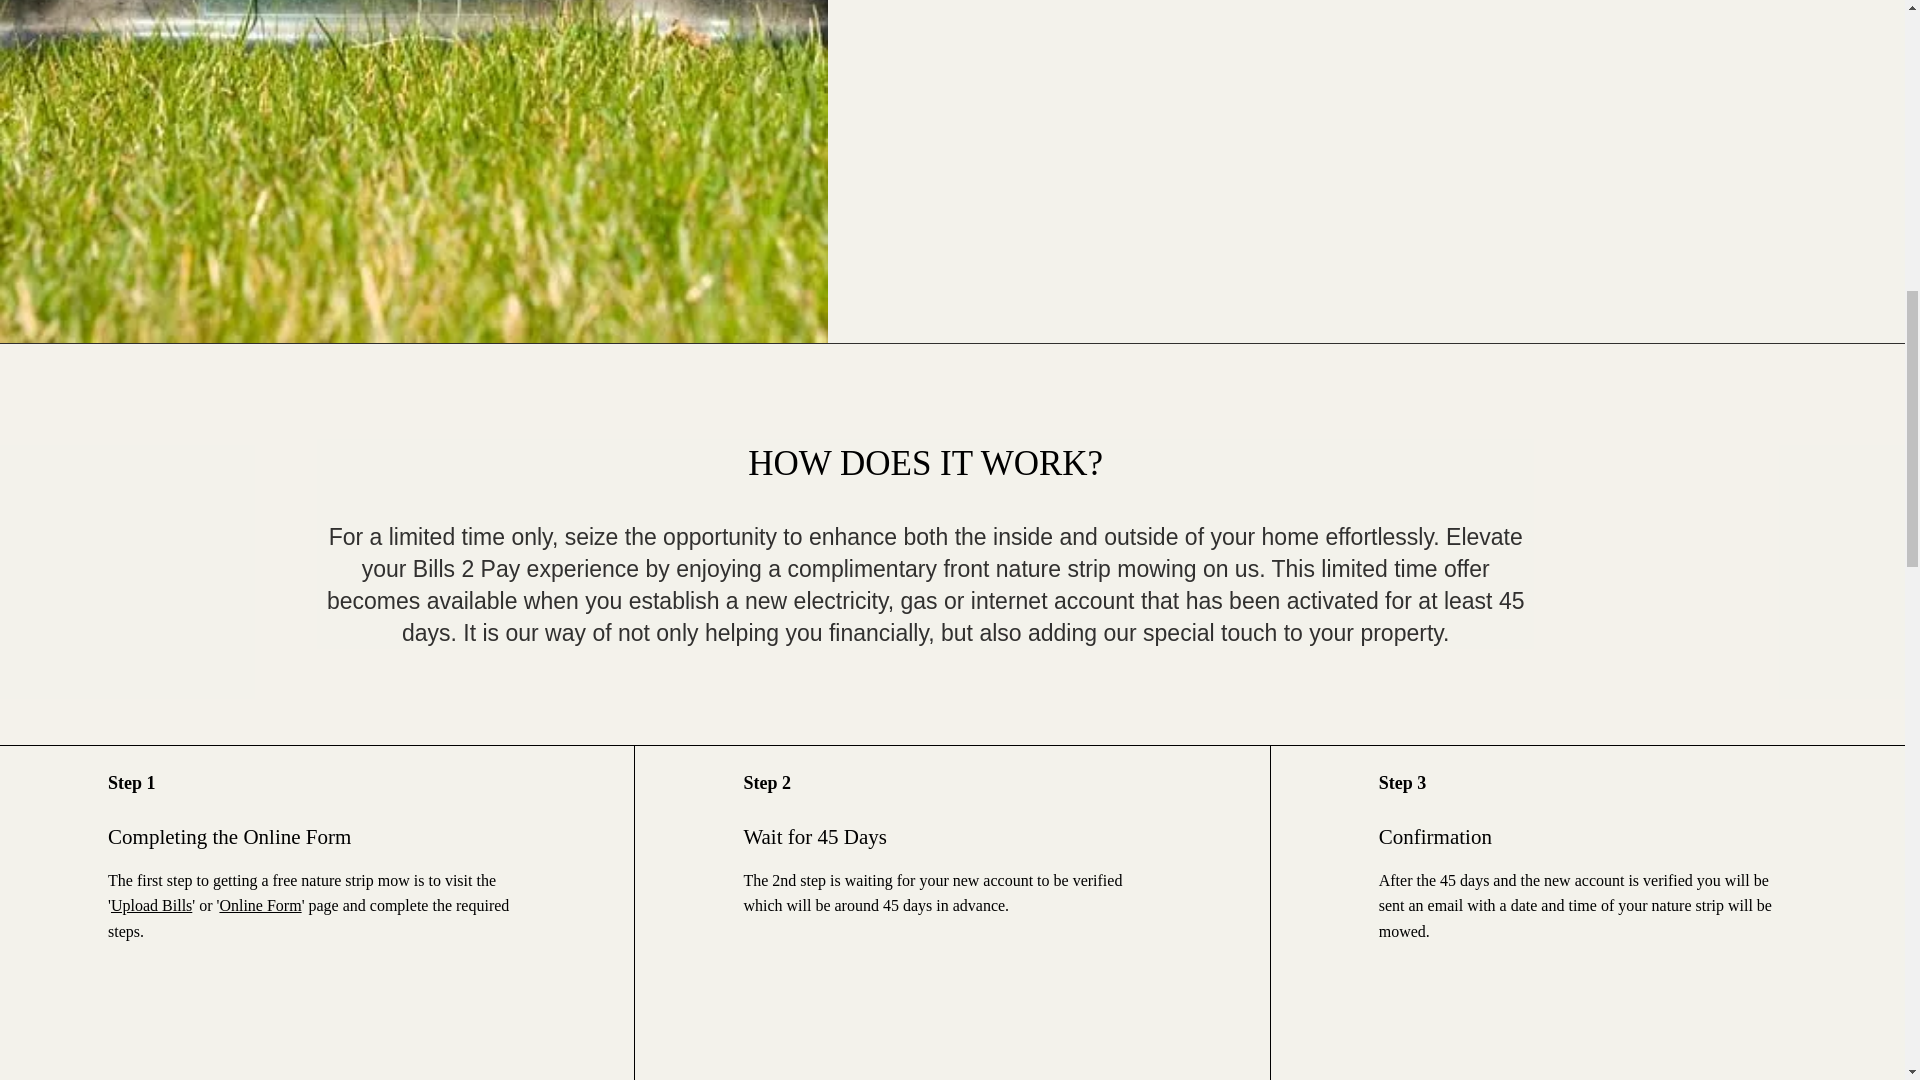 The width and height of the screenshot is (1920, 1080). What do you see at coordinates (152, 905) in the screenshot?
I see `Upload Bills` at bounding box center [152, 905].